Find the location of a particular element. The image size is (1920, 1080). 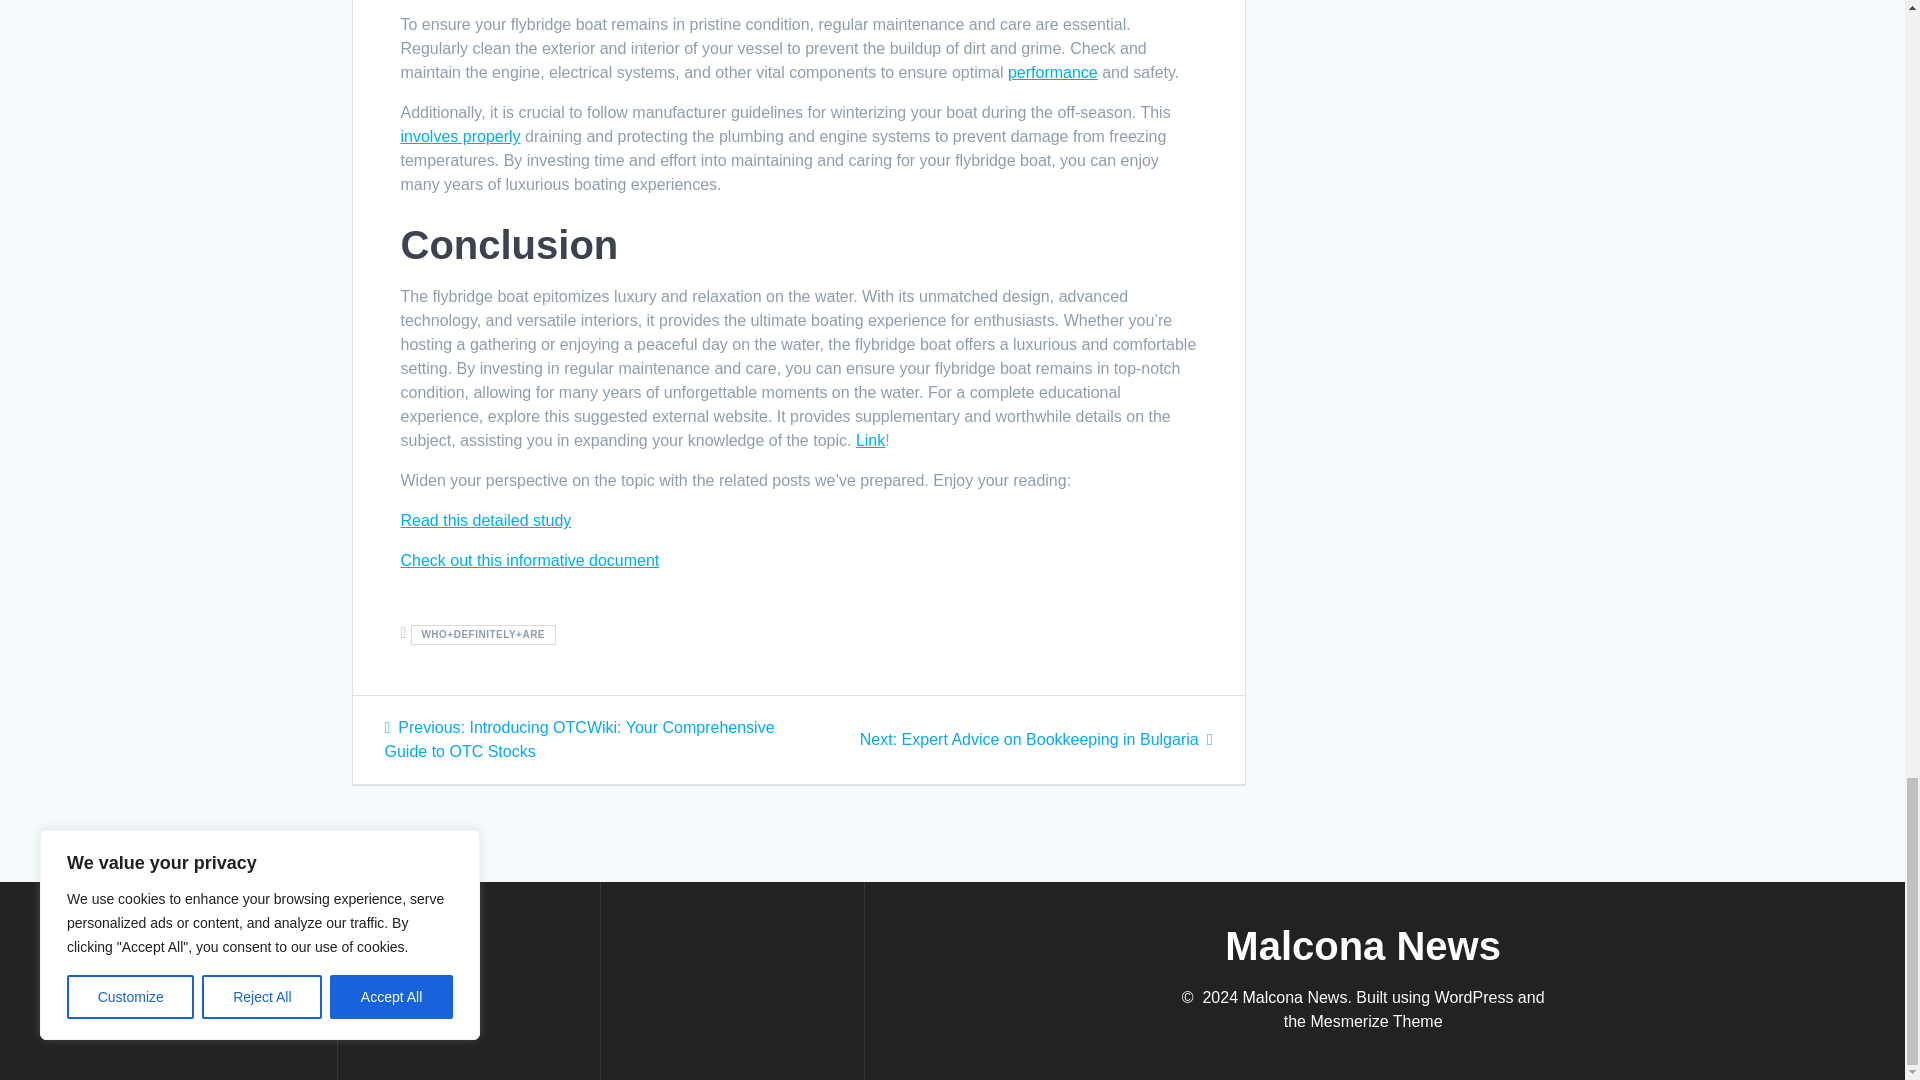

performance is located at coordinates (460, 136).